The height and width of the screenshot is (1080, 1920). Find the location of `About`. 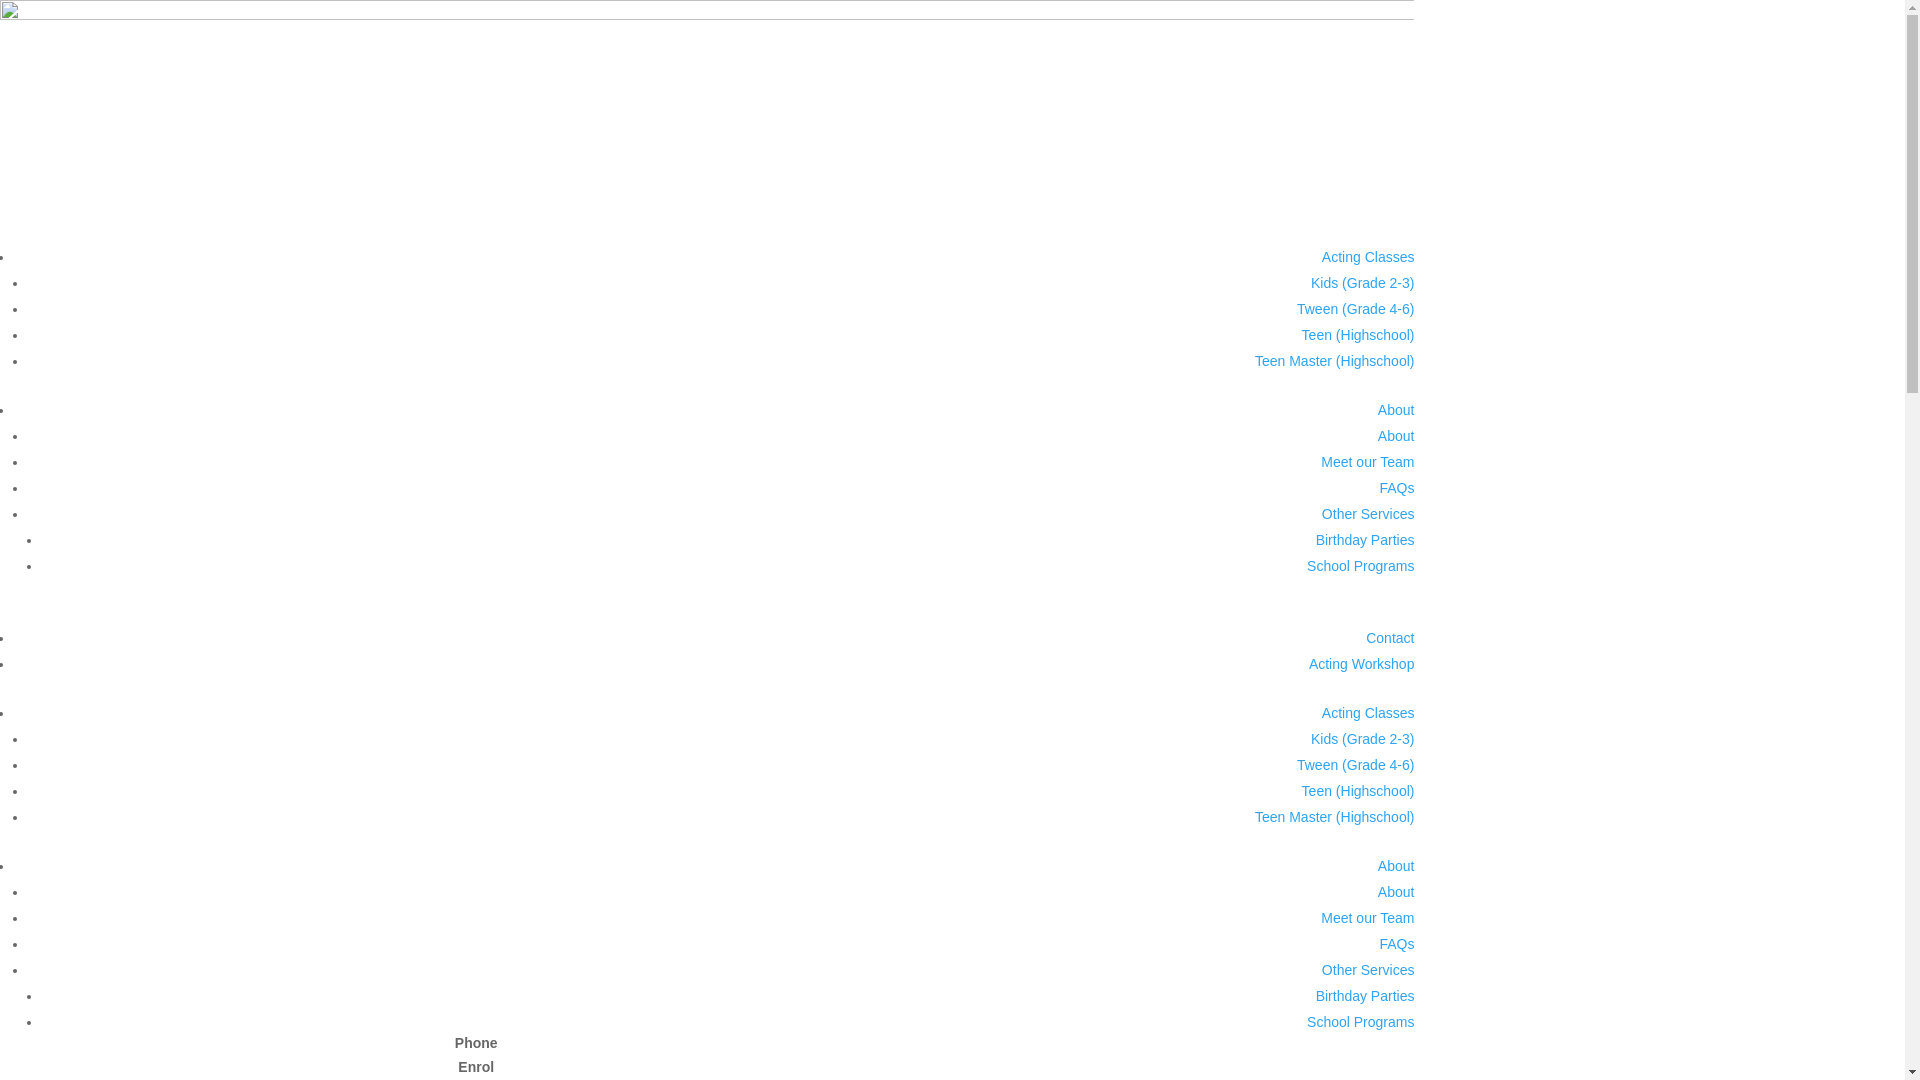

About is located at coordinates (1396, 410).